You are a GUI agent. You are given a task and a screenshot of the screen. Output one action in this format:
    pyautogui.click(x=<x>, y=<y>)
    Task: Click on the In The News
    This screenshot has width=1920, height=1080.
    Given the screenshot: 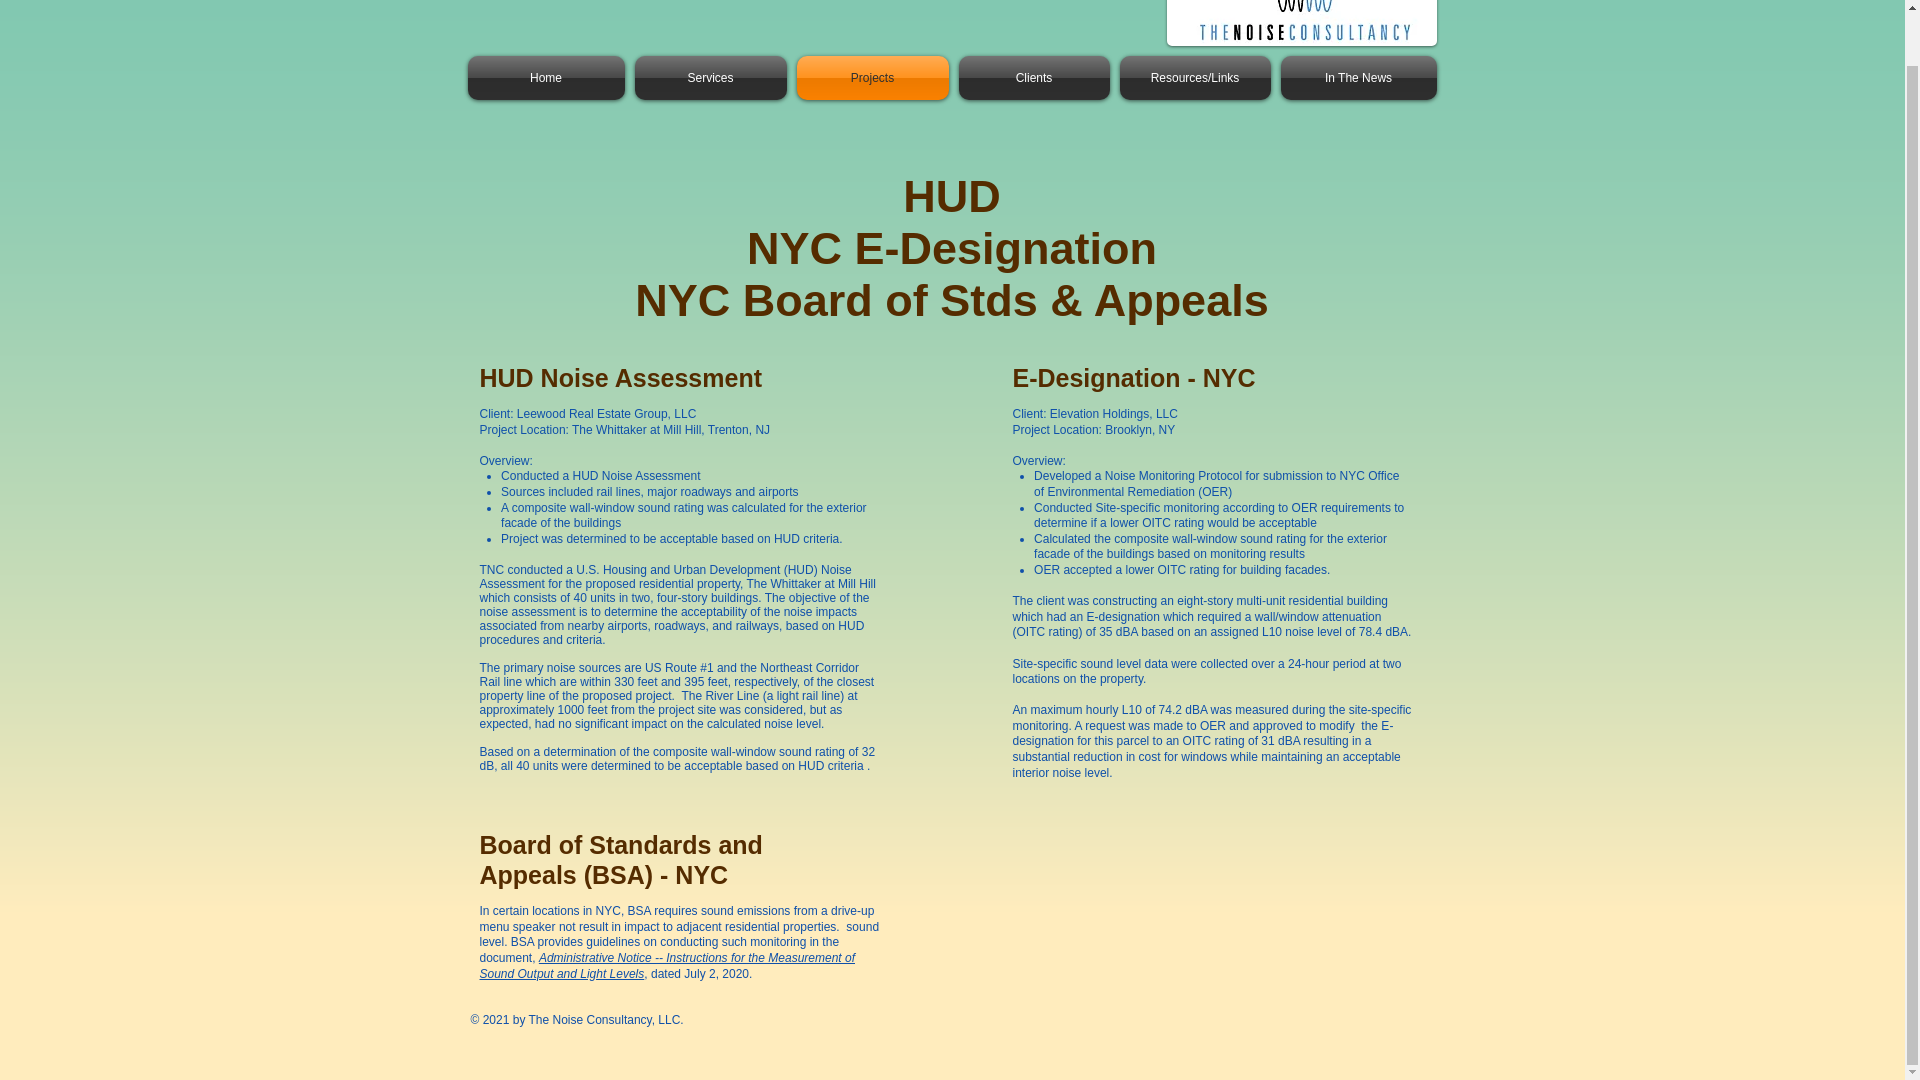 What is the action you would take?
    pyautogui.click(x=1356, y=78)
    